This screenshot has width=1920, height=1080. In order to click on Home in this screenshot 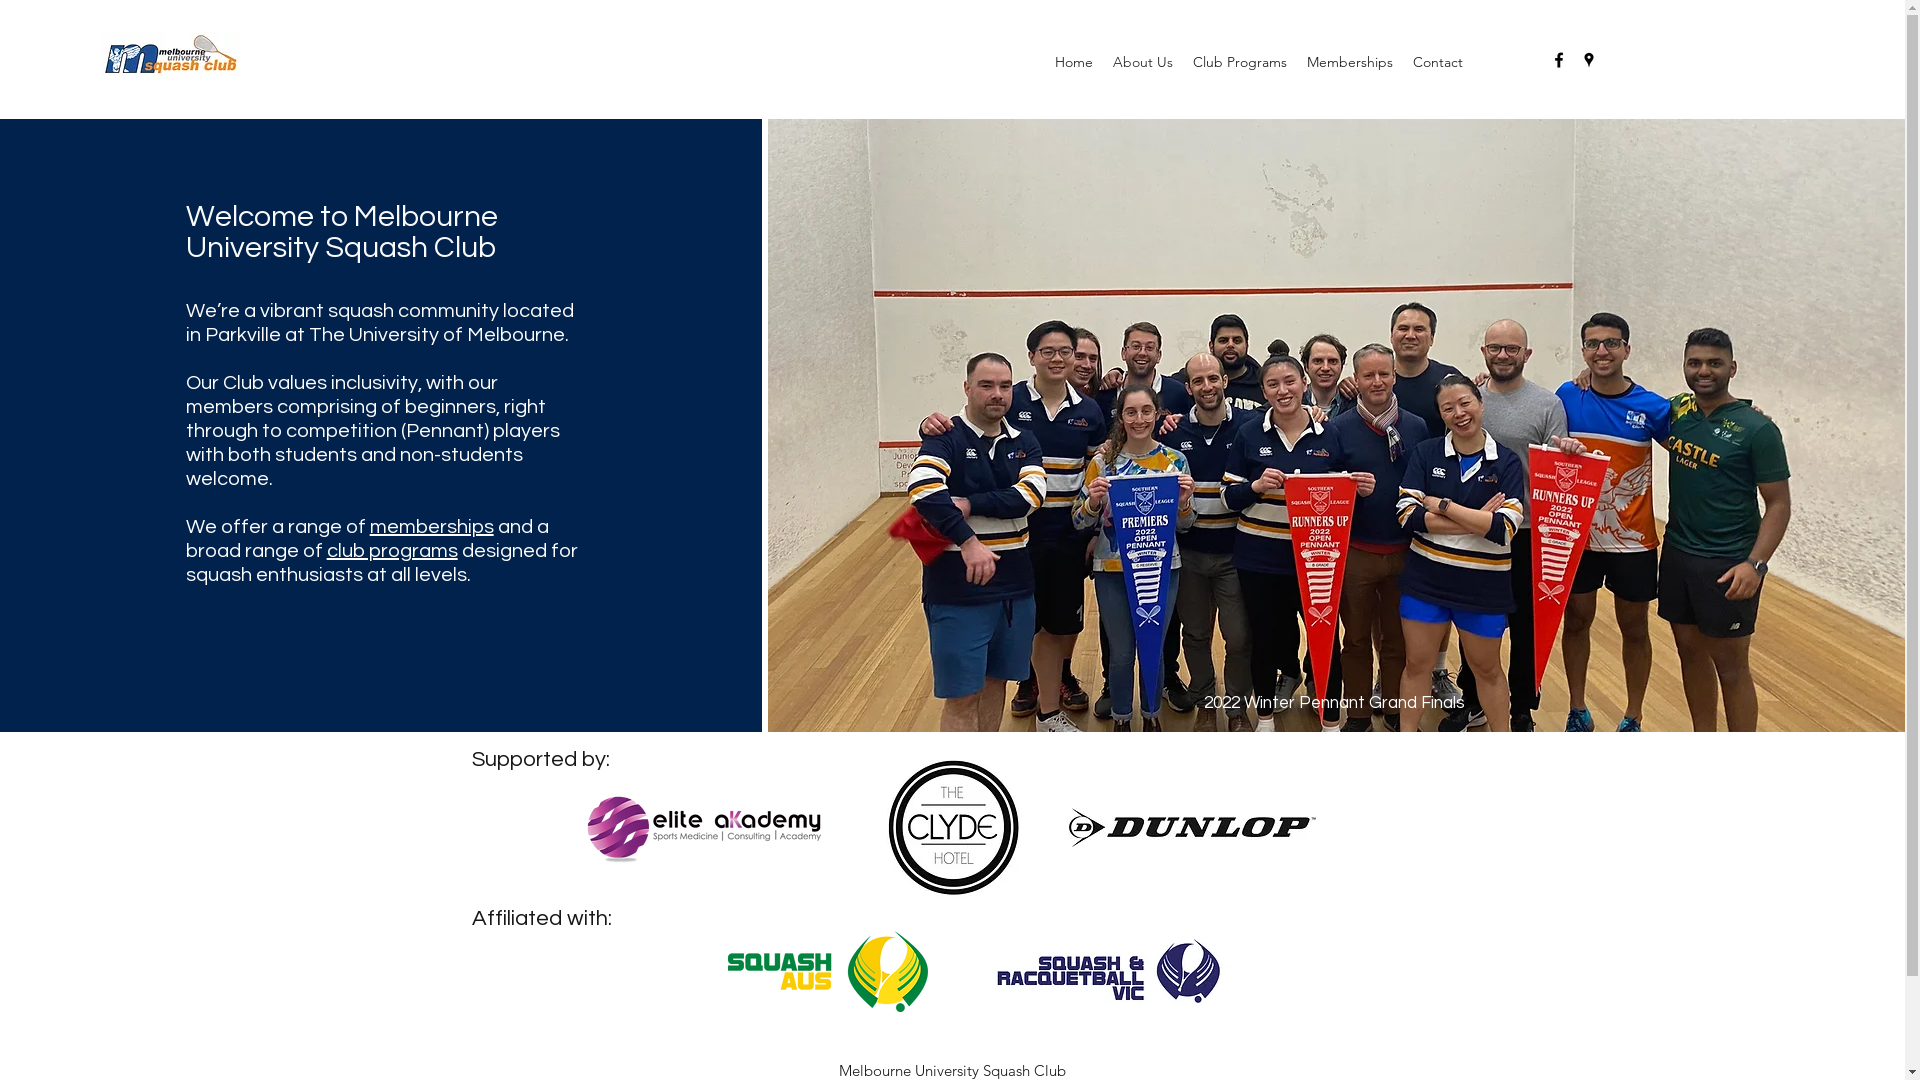, I will do `click(1074, 60)`.